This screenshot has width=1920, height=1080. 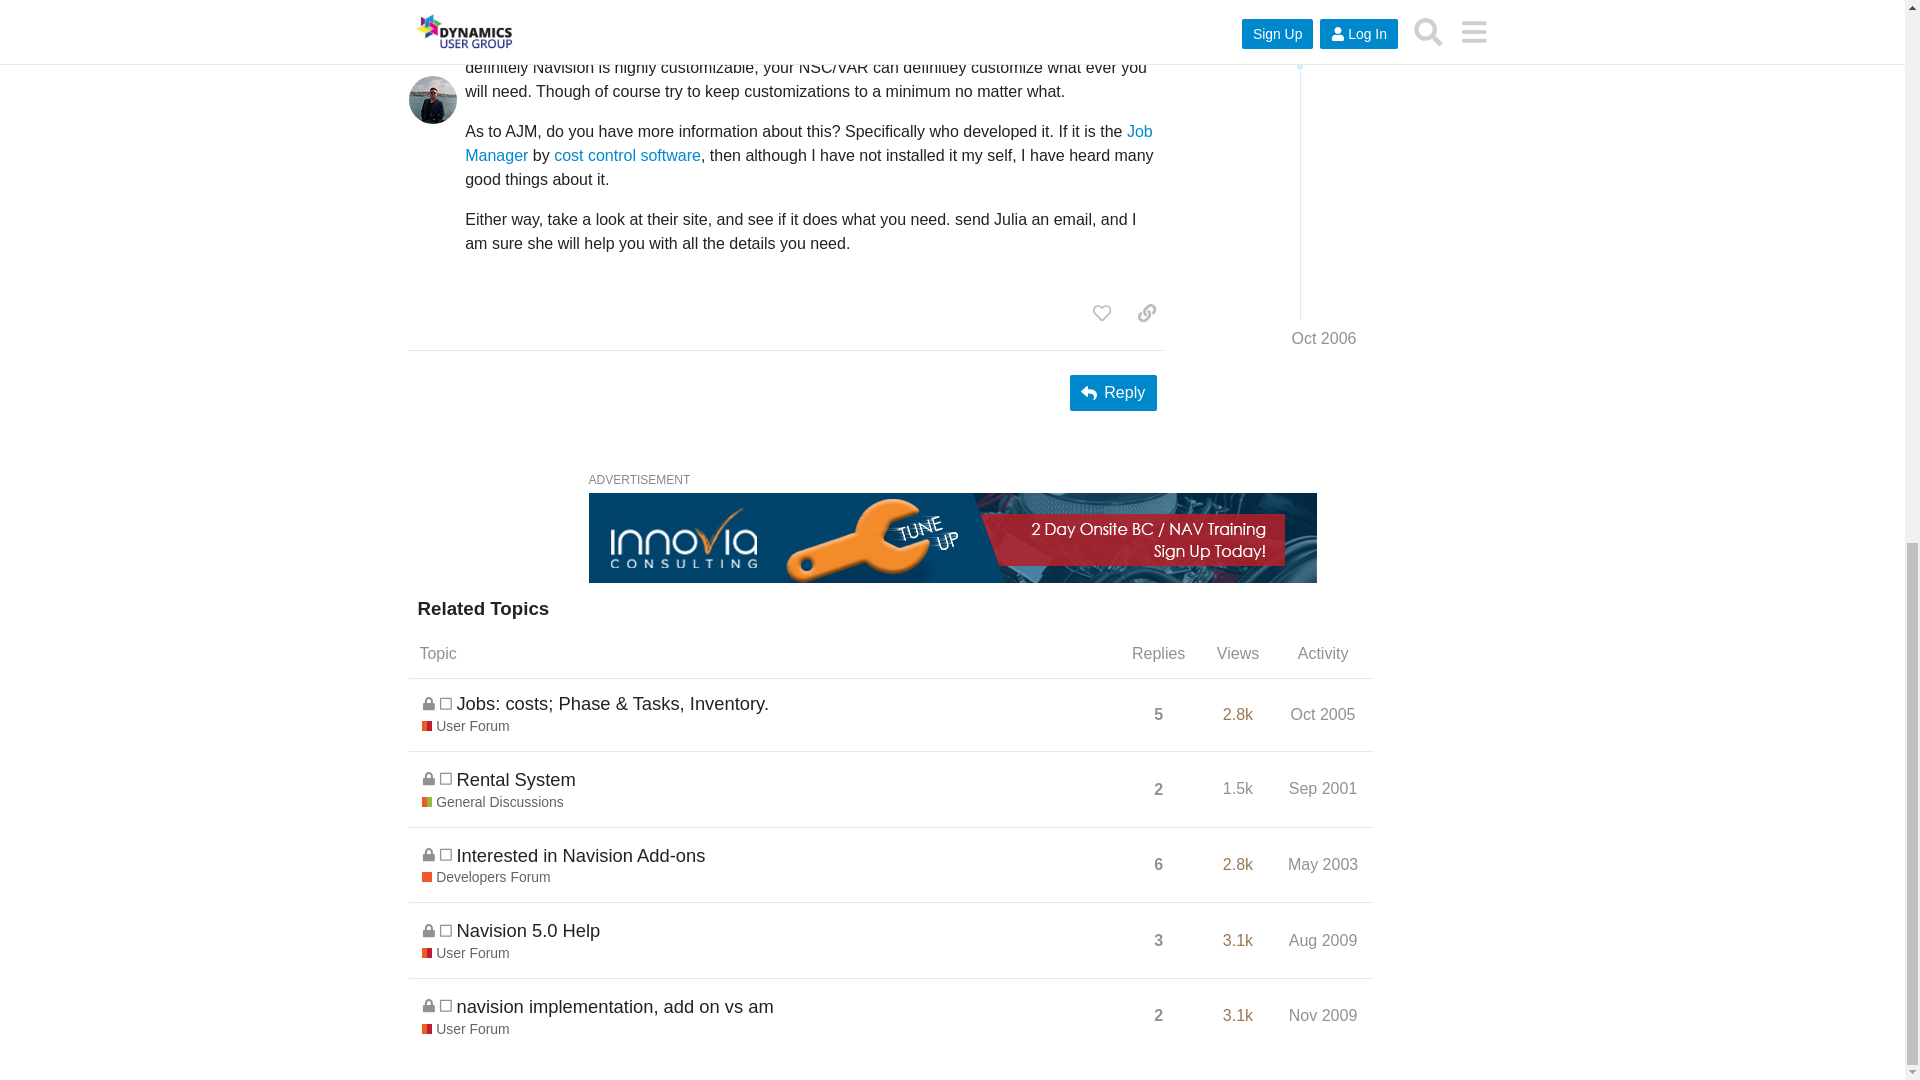 I want to click on cost control software, so click(x=627, y=155).